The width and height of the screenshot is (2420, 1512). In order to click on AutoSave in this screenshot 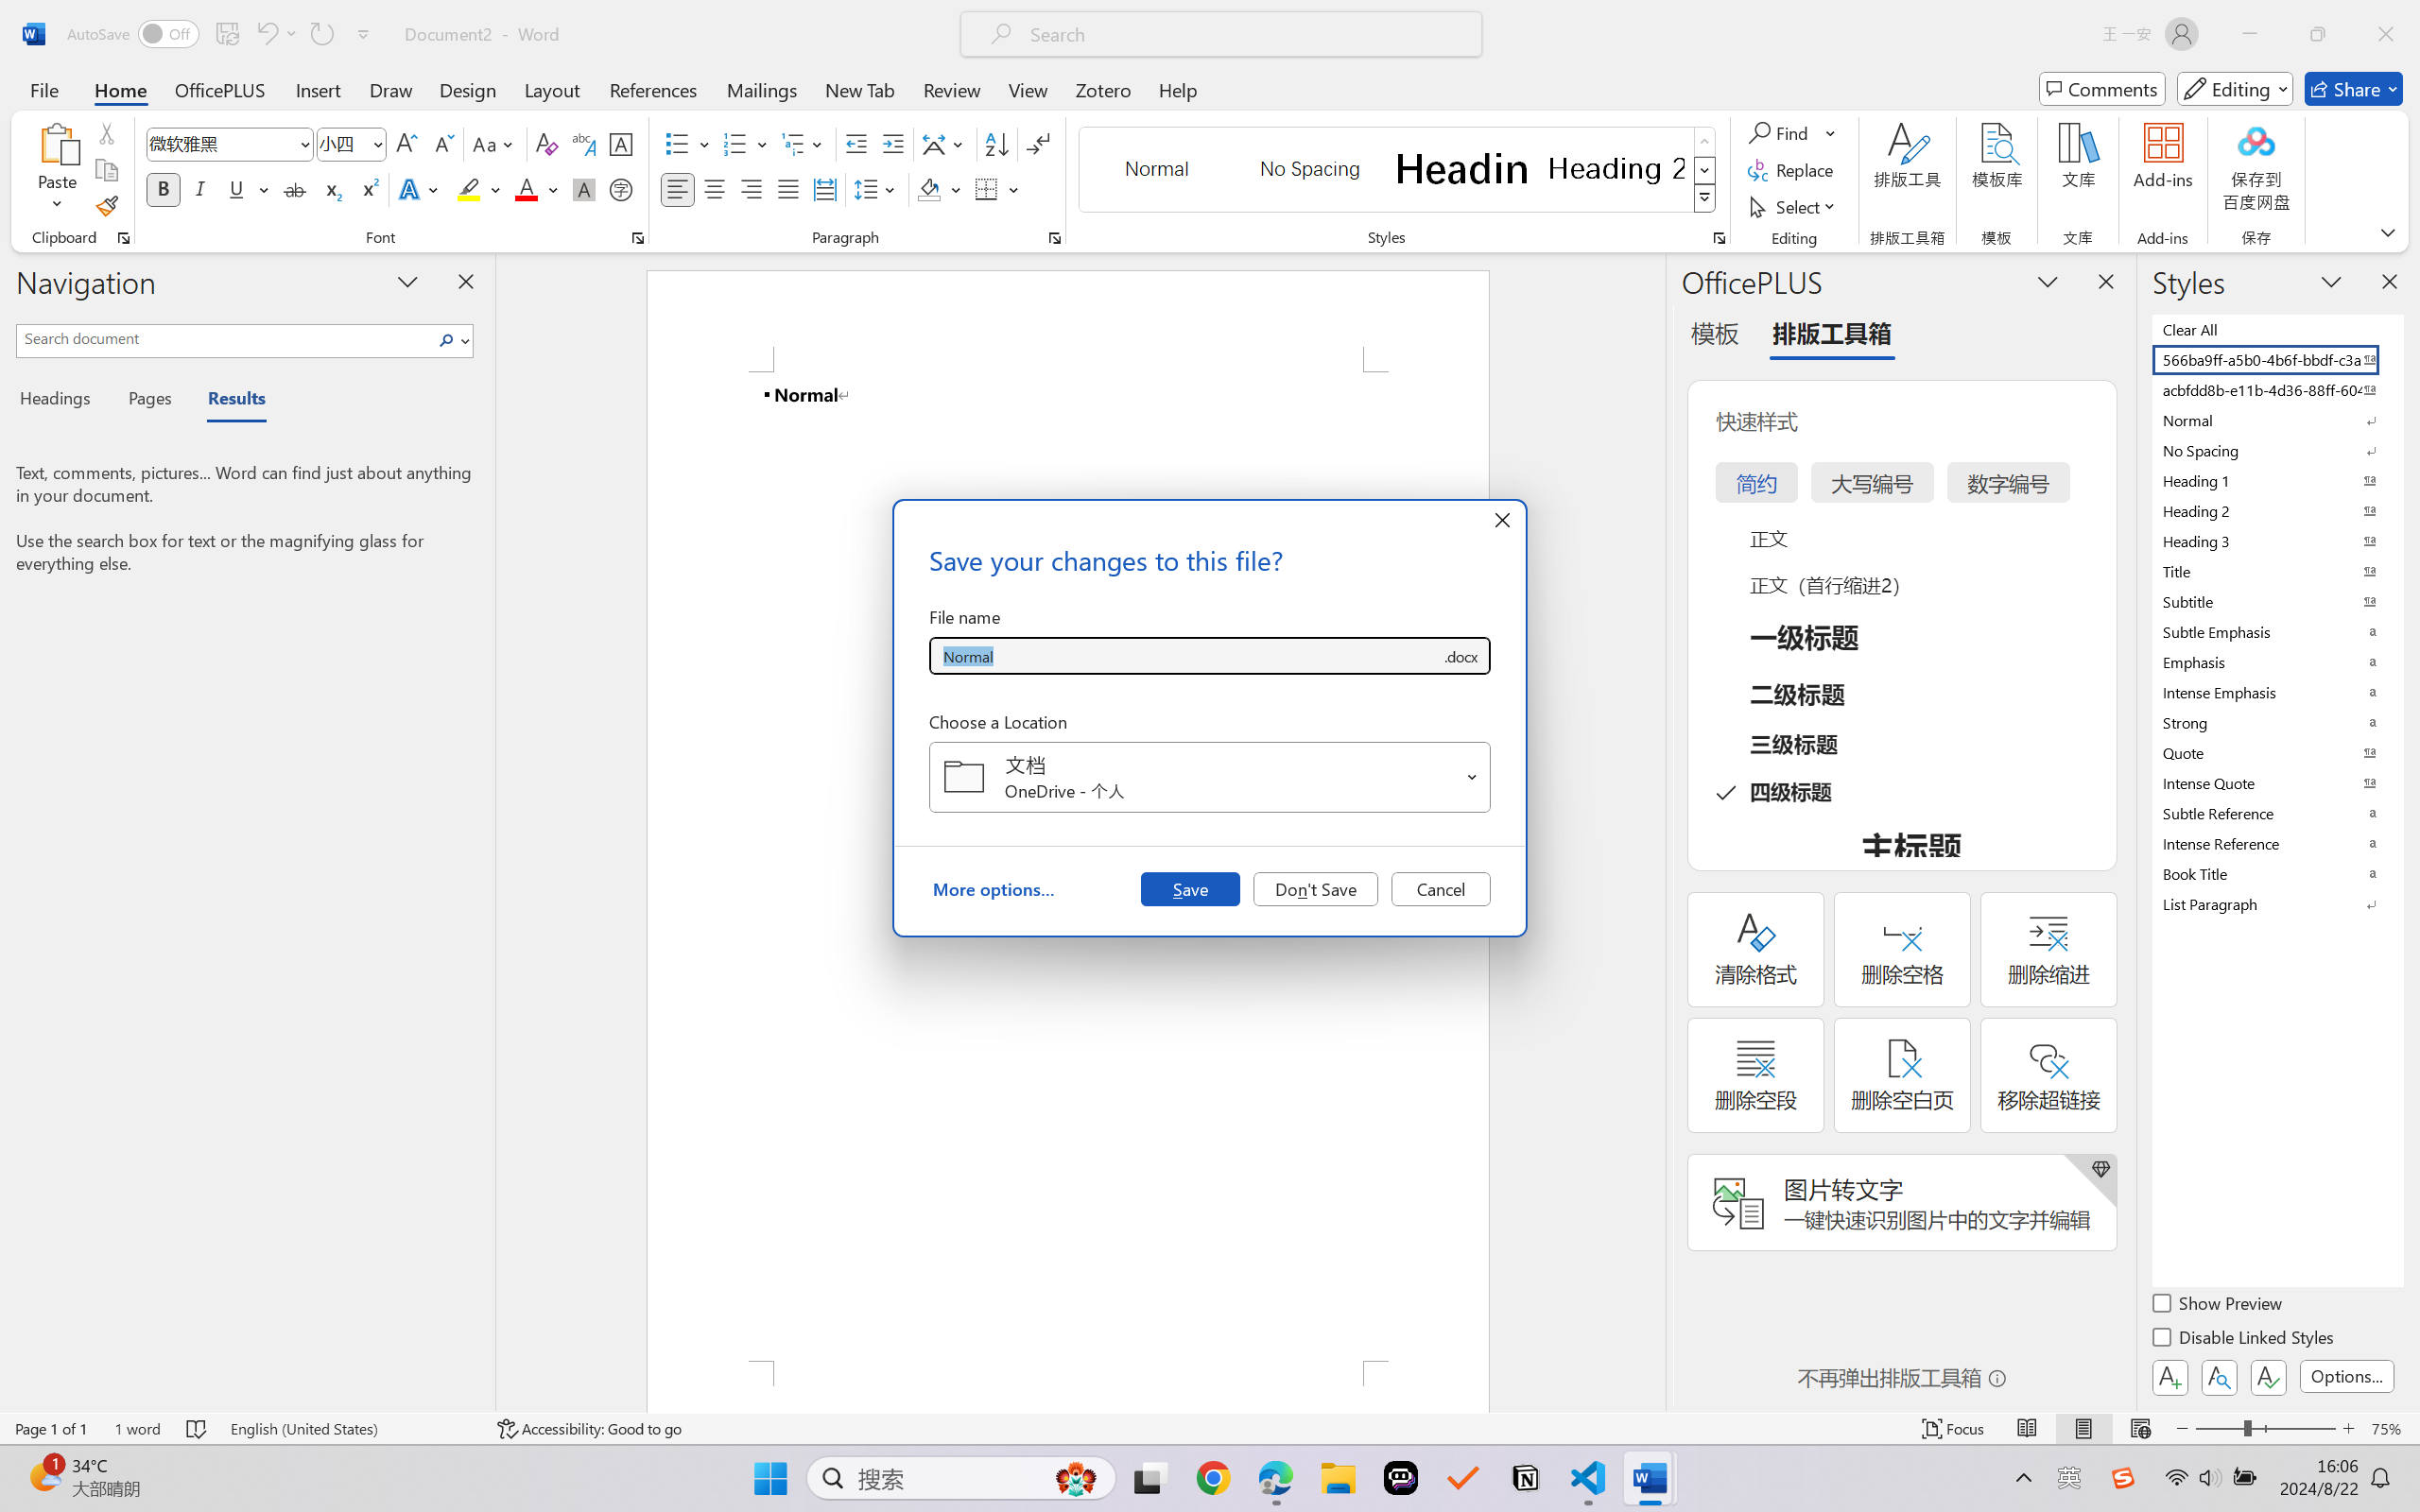, I will do `click(134, 34)`.